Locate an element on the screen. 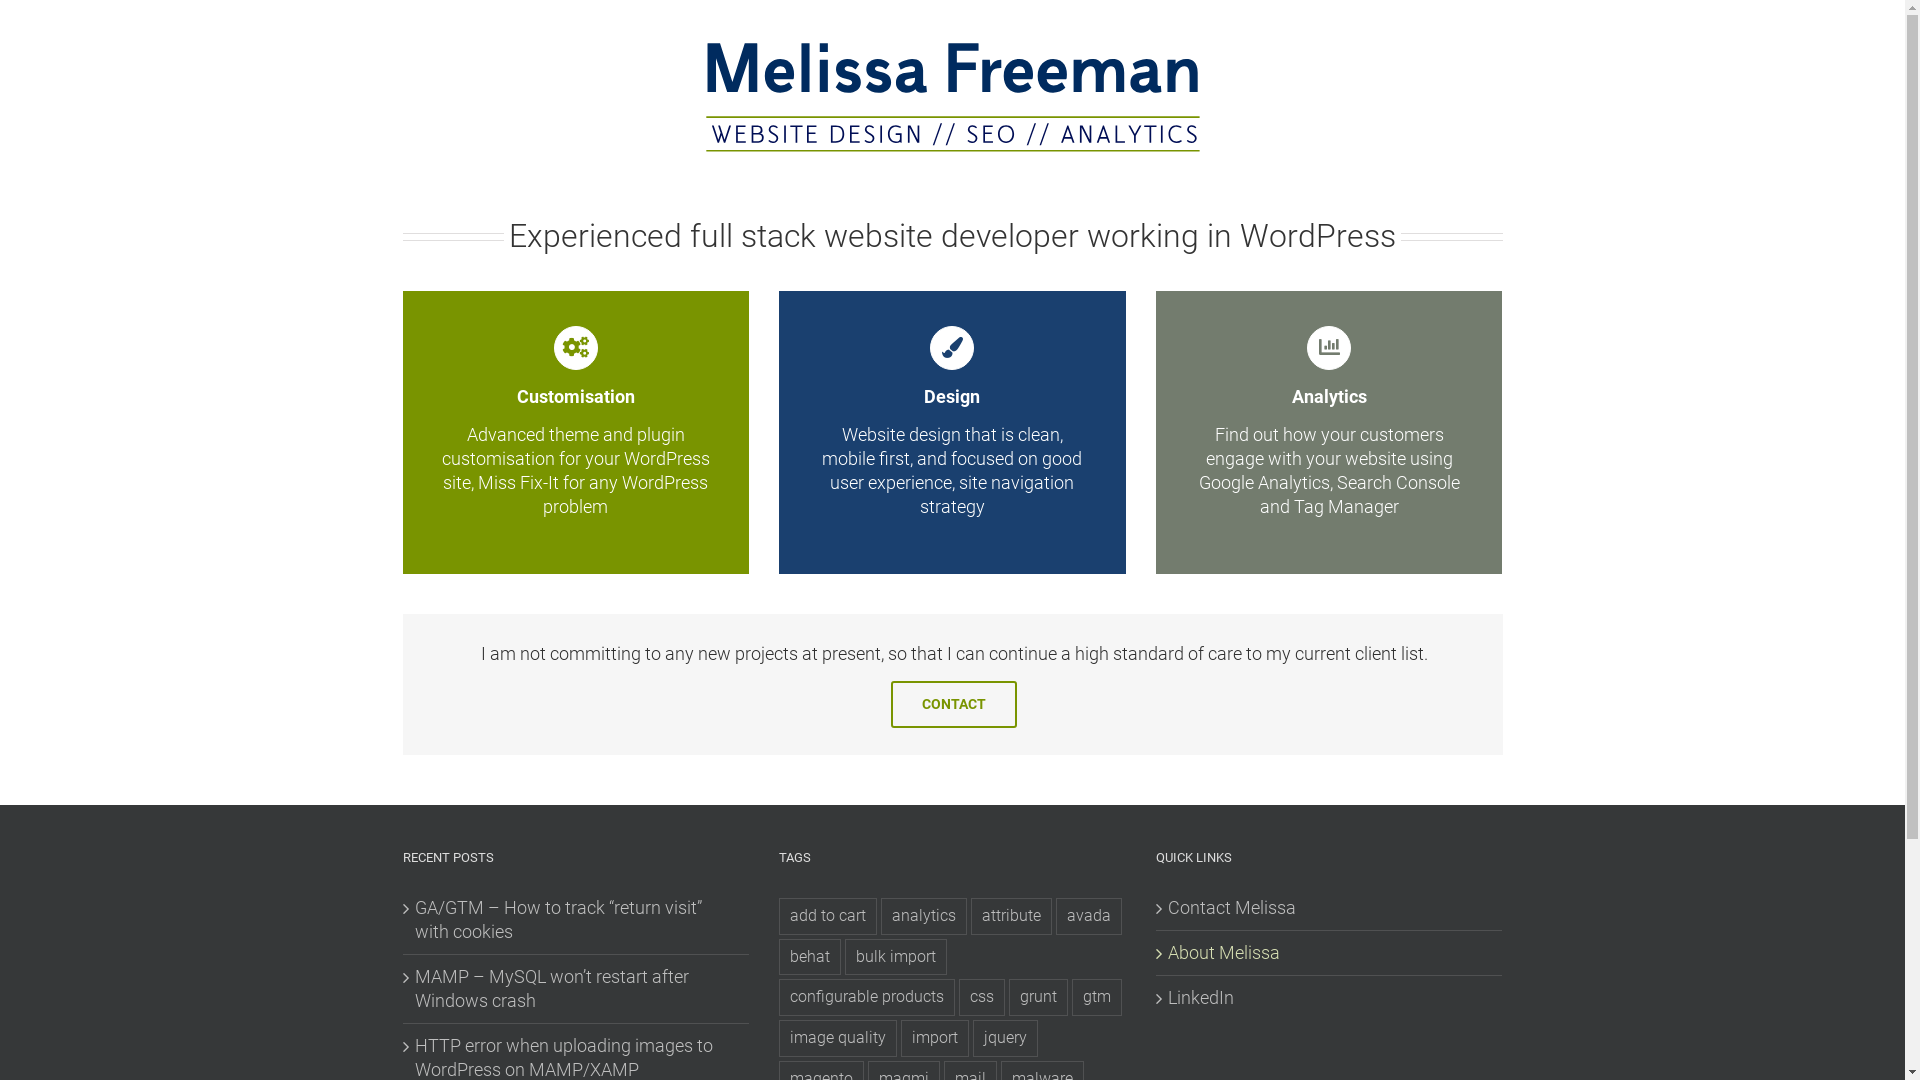 This screenshot has width=1920, height=1080. LinkedIn is located at coordinates (1330, 998).